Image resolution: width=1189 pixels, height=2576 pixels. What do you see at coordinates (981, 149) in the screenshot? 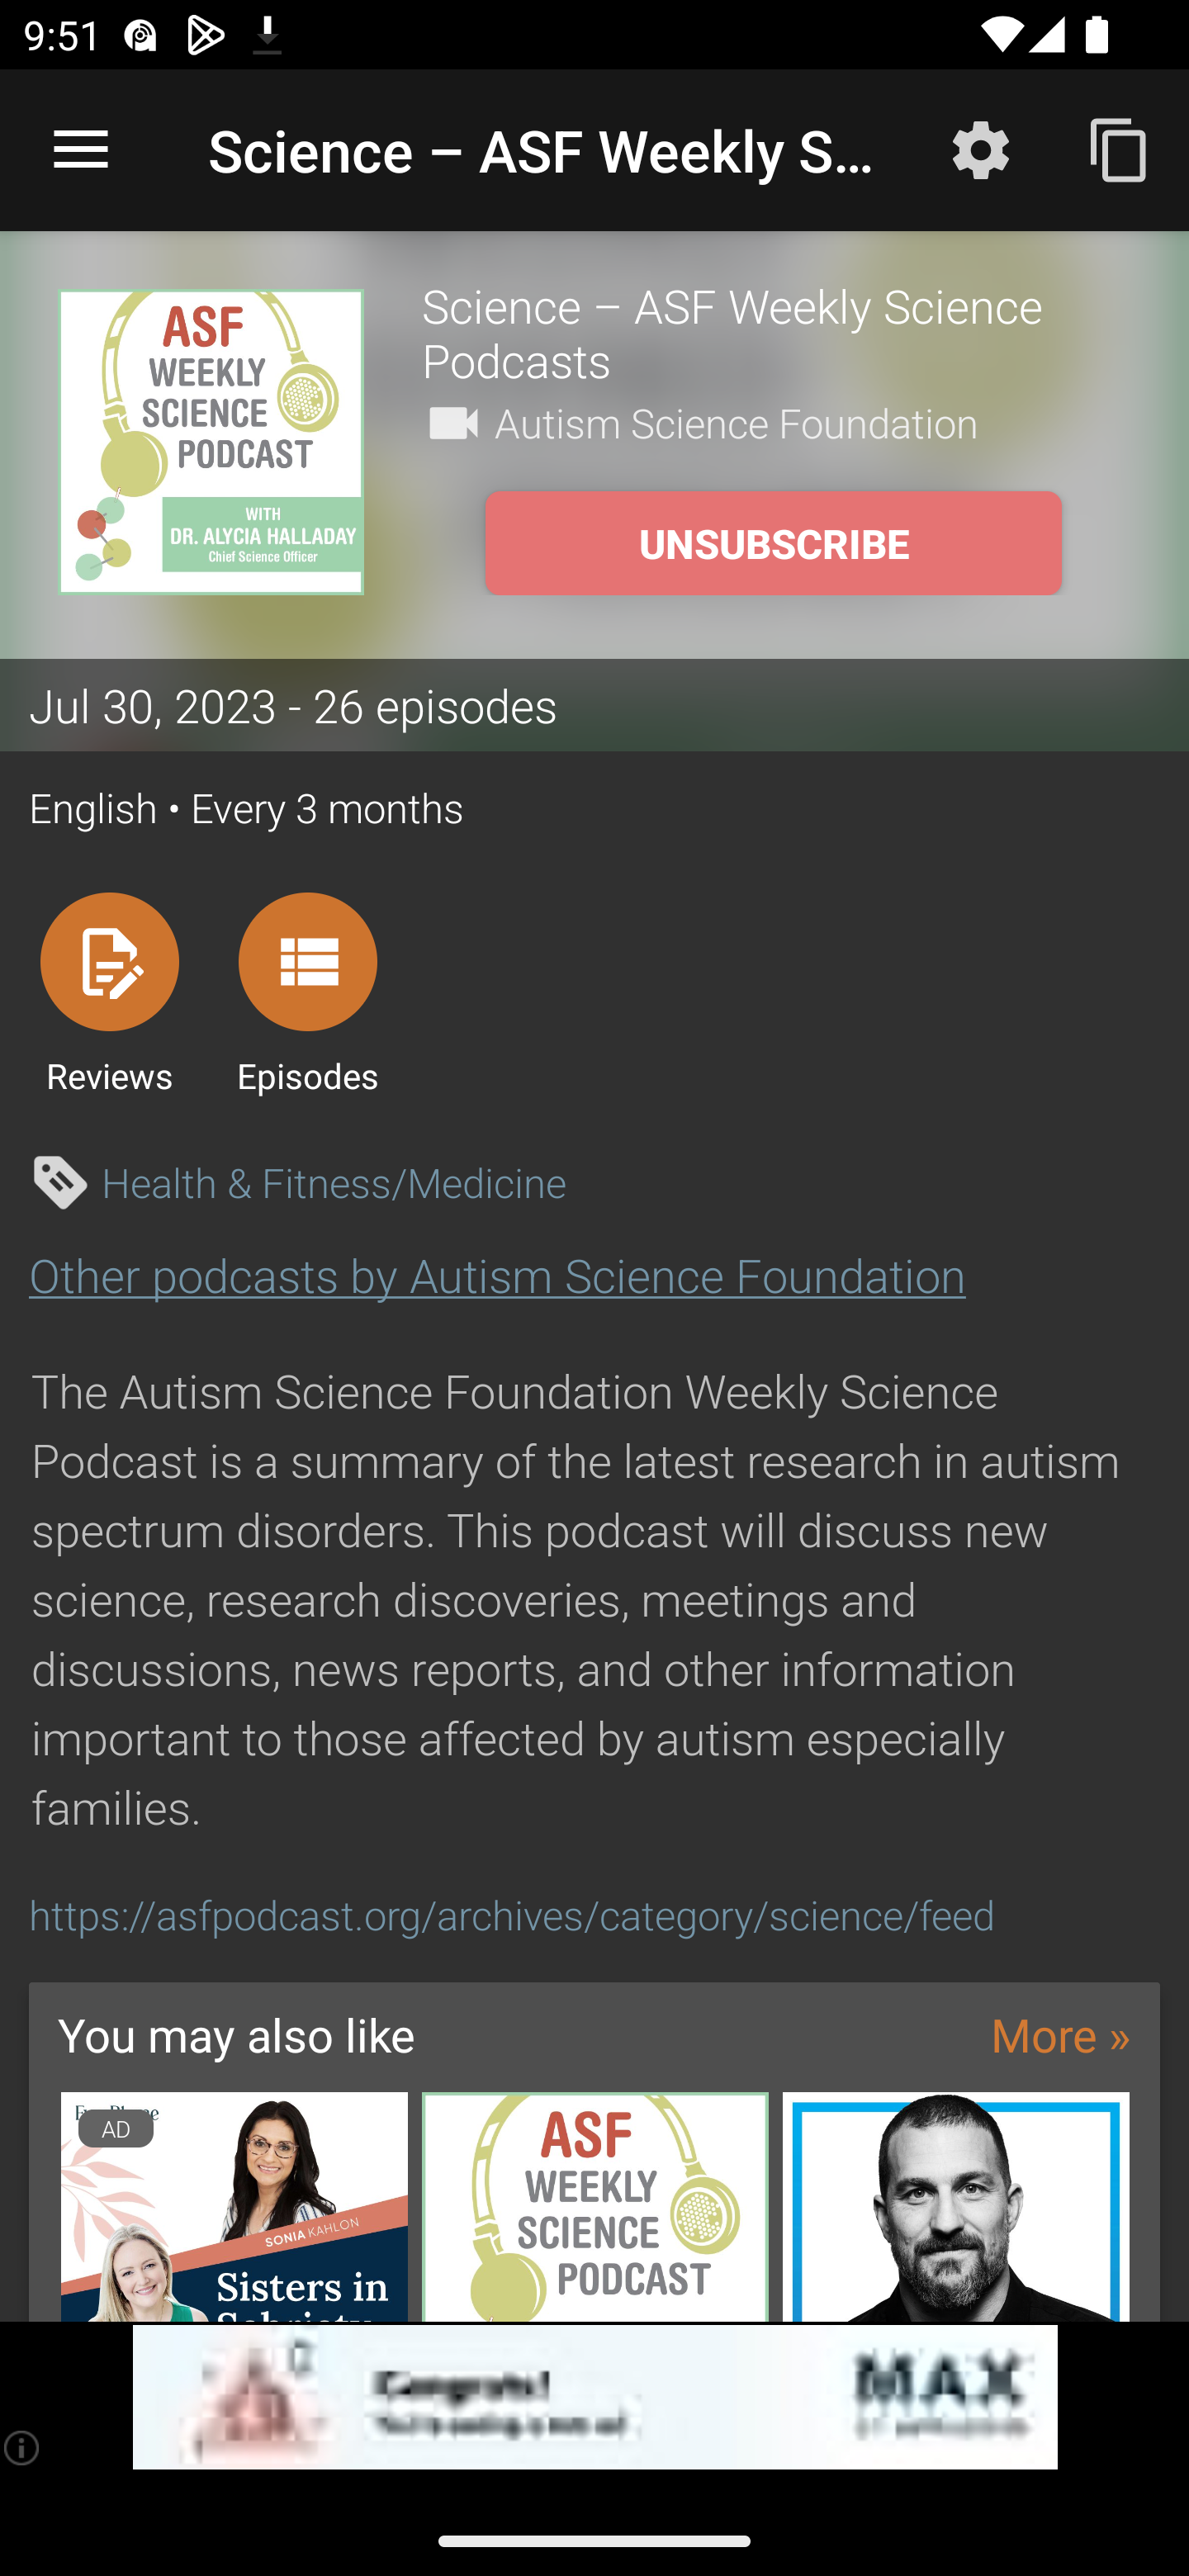
I see `Settings` at bounding box center [981, 149].